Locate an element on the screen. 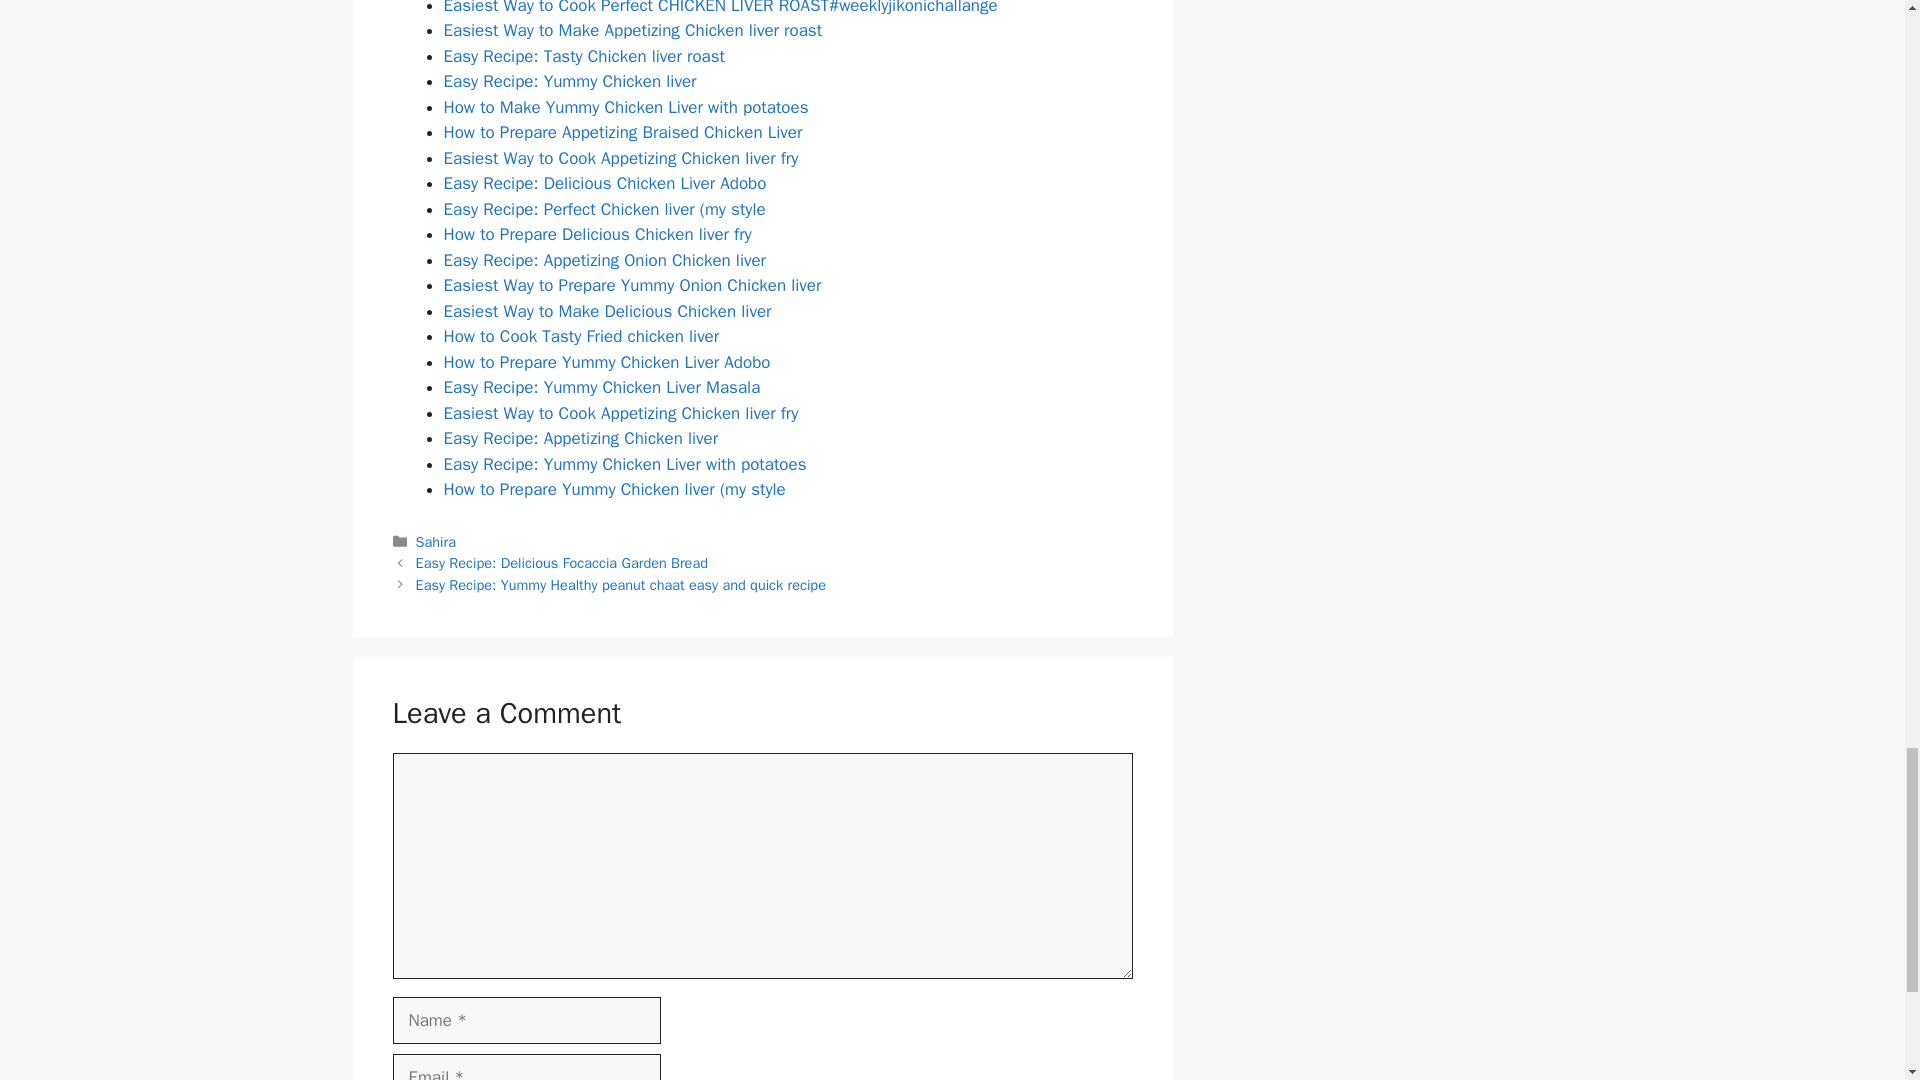 The image size is (1920, 1080). Easiest Way to Cook Appetizing Chicken liver fry is located at coordinates (620, 158).